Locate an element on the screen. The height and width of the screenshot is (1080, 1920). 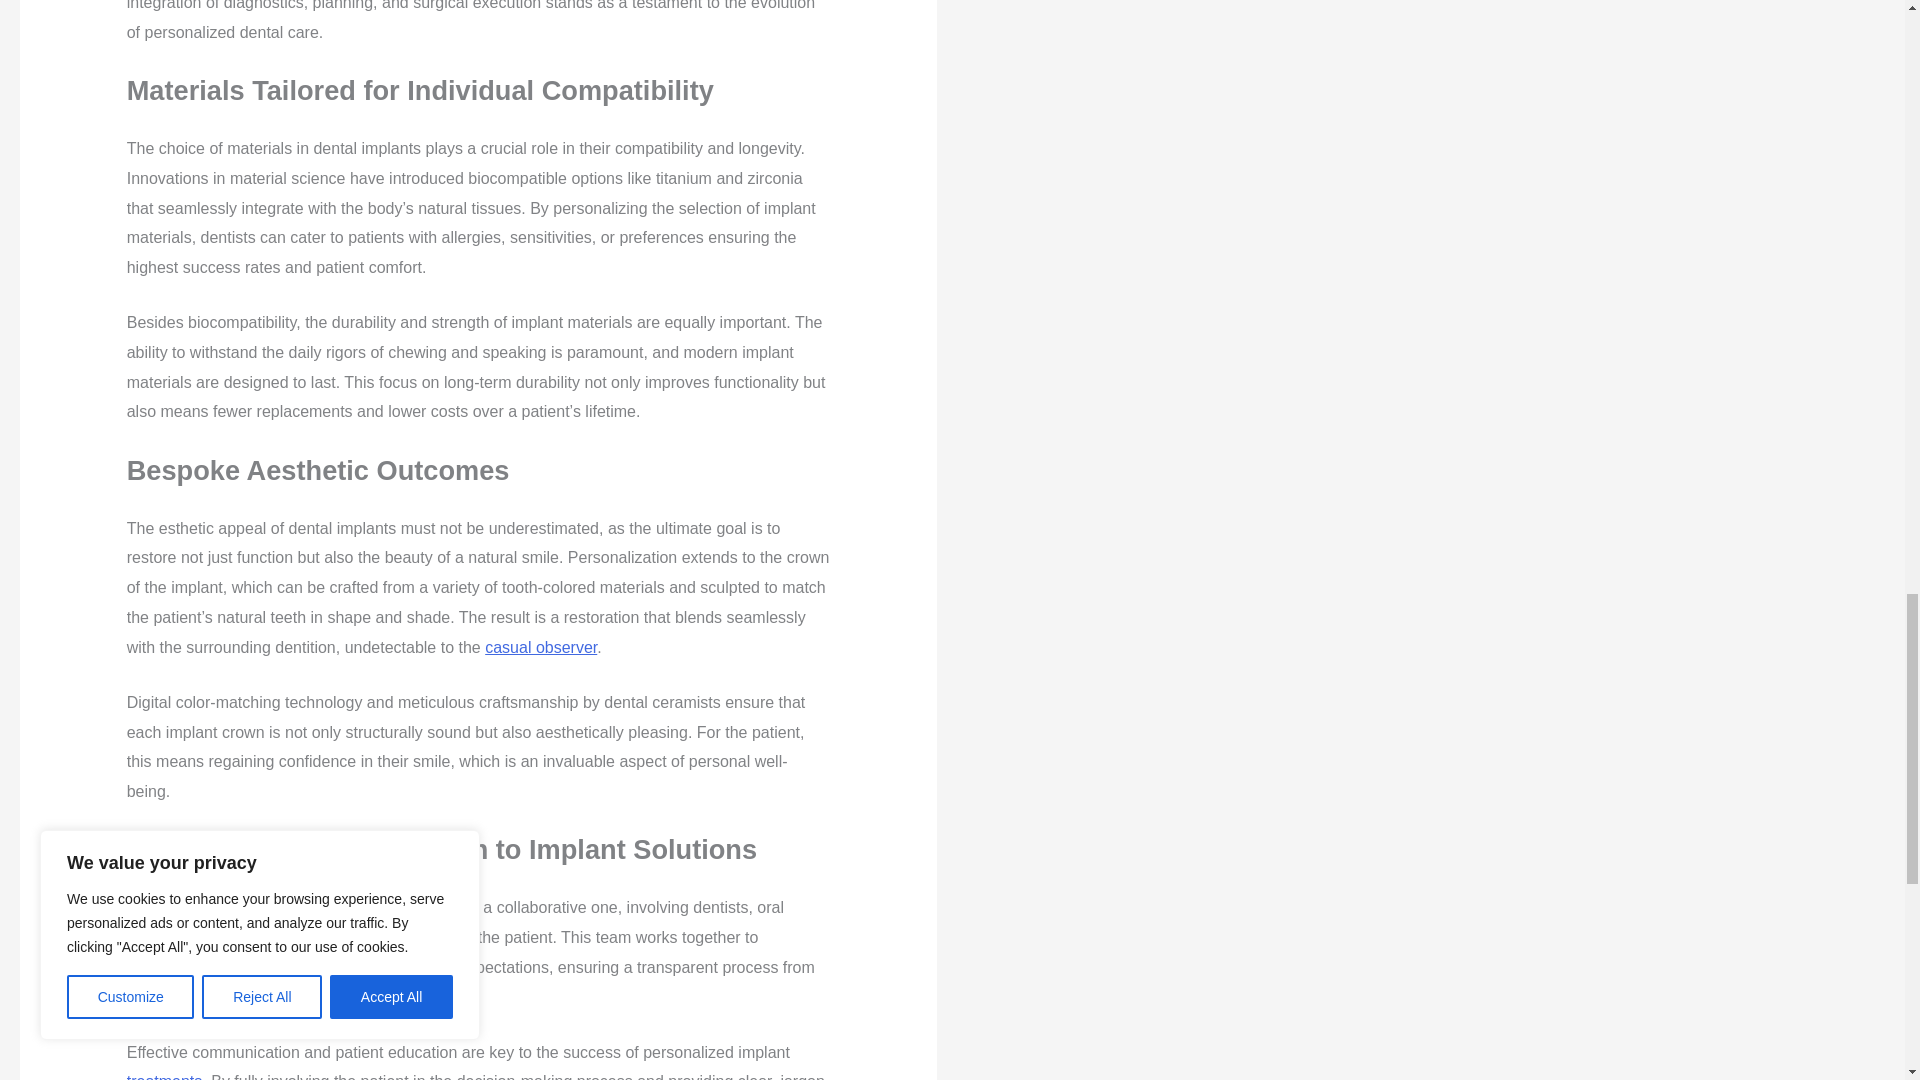
treatments is located at coordinates (164, 1076).